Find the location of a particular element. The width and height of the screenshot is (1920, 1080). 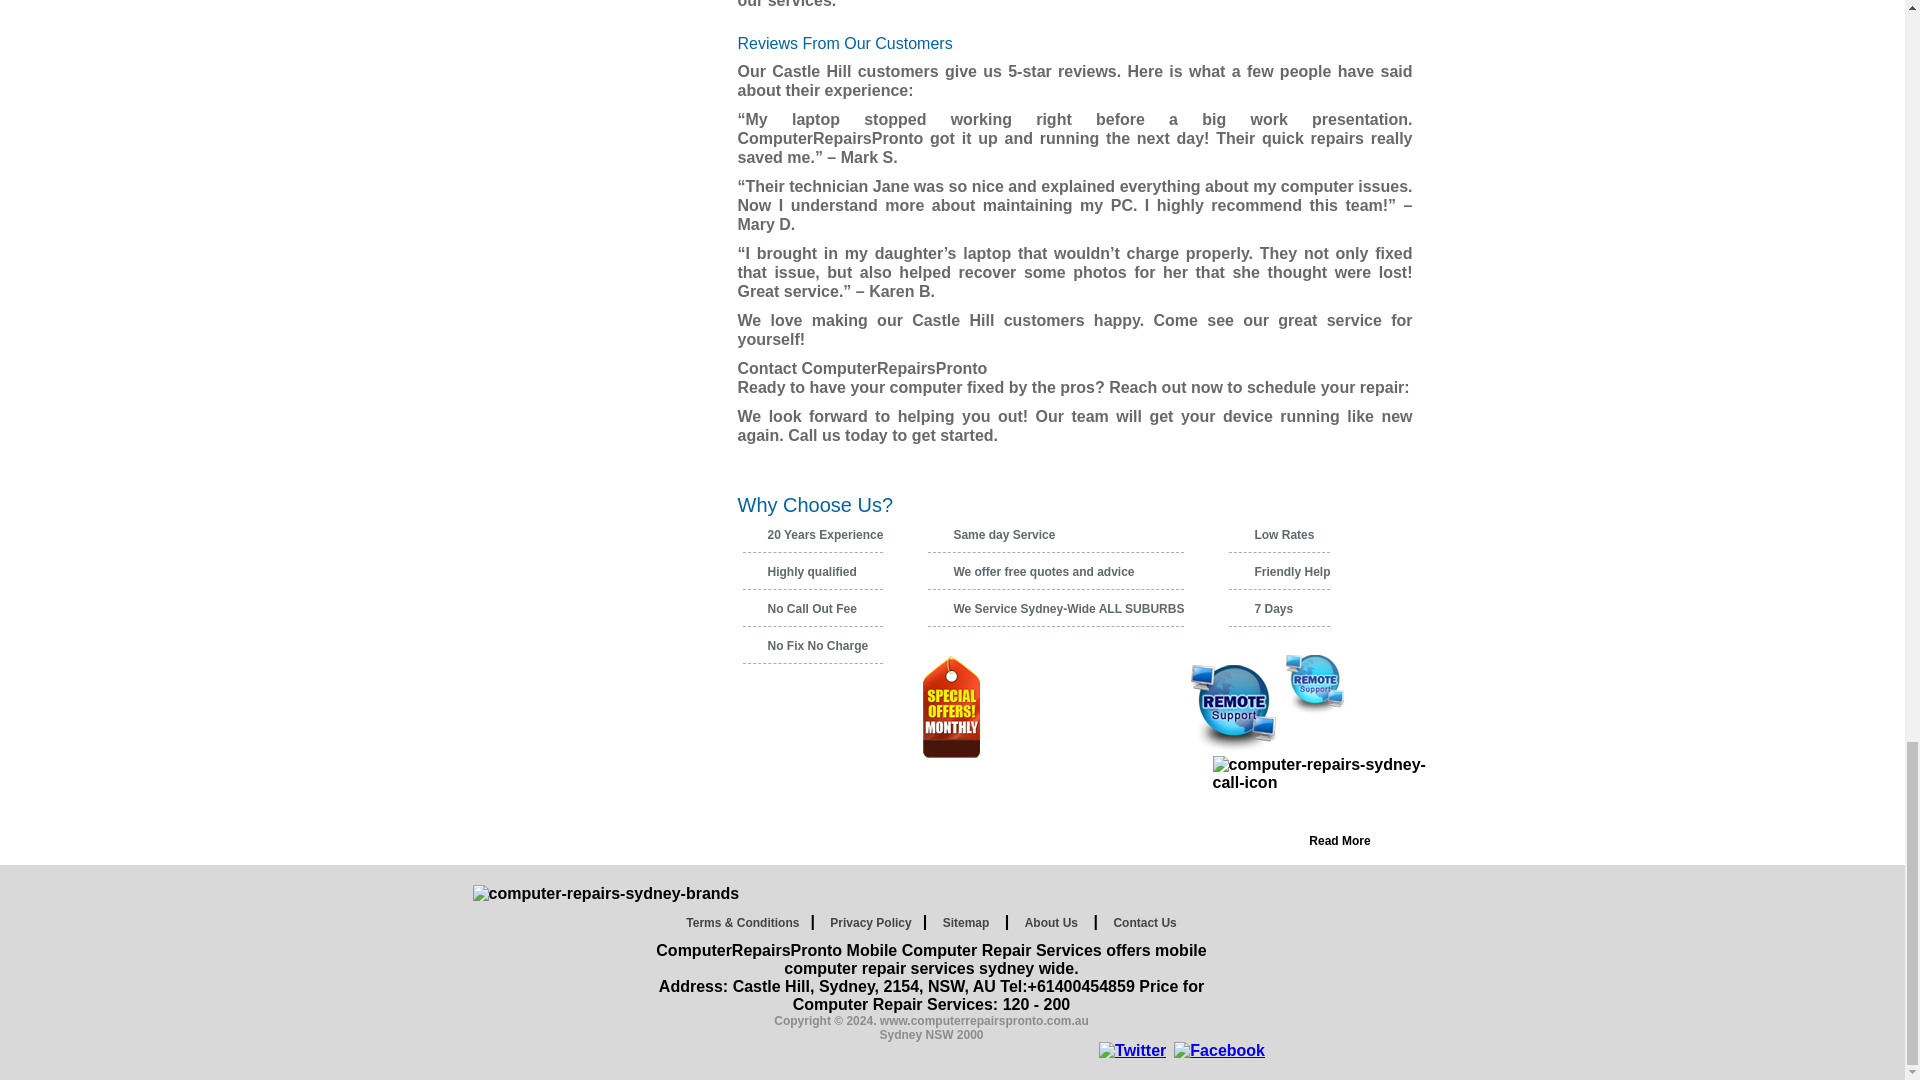

Read More is located at coordinates (1339, 842).